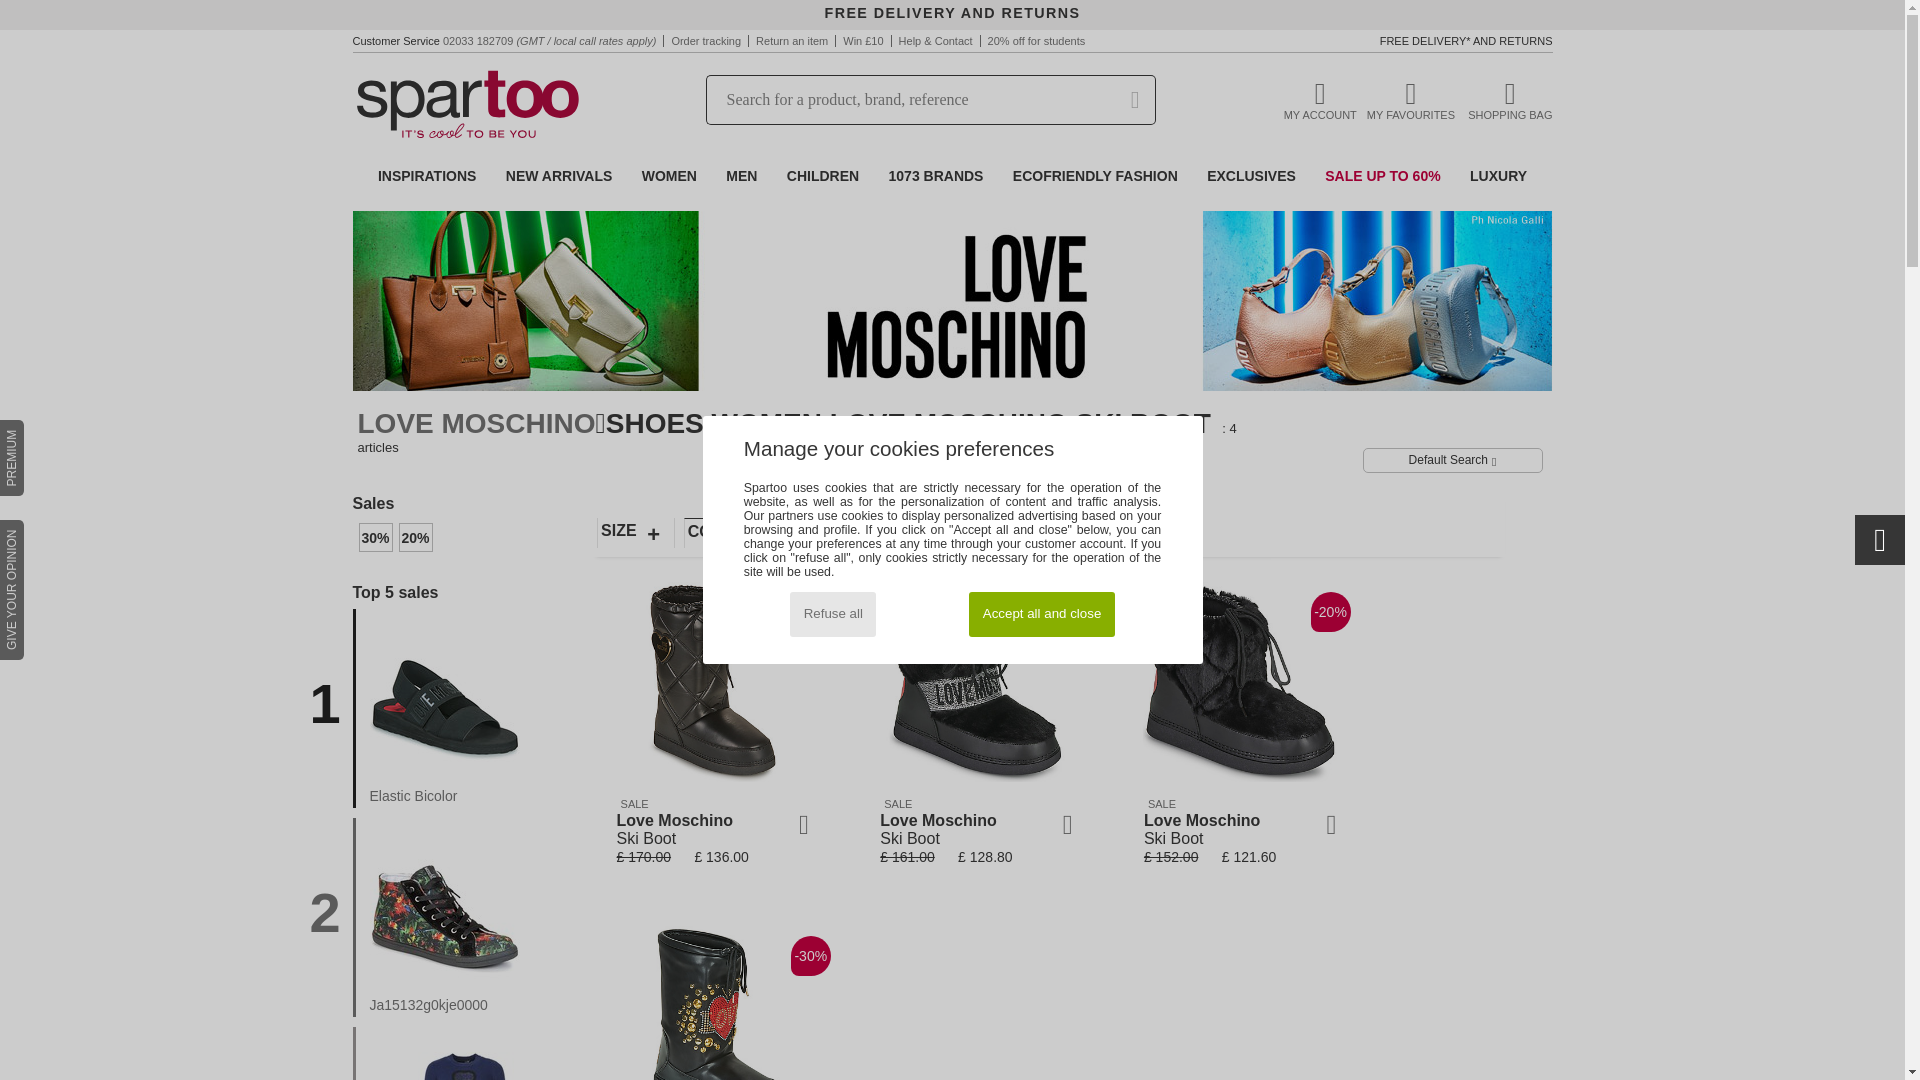  What do you see at coordinates (1041, 614) in the screenshot?
I see `Accept all and close` at bounding box center [1041, 614].